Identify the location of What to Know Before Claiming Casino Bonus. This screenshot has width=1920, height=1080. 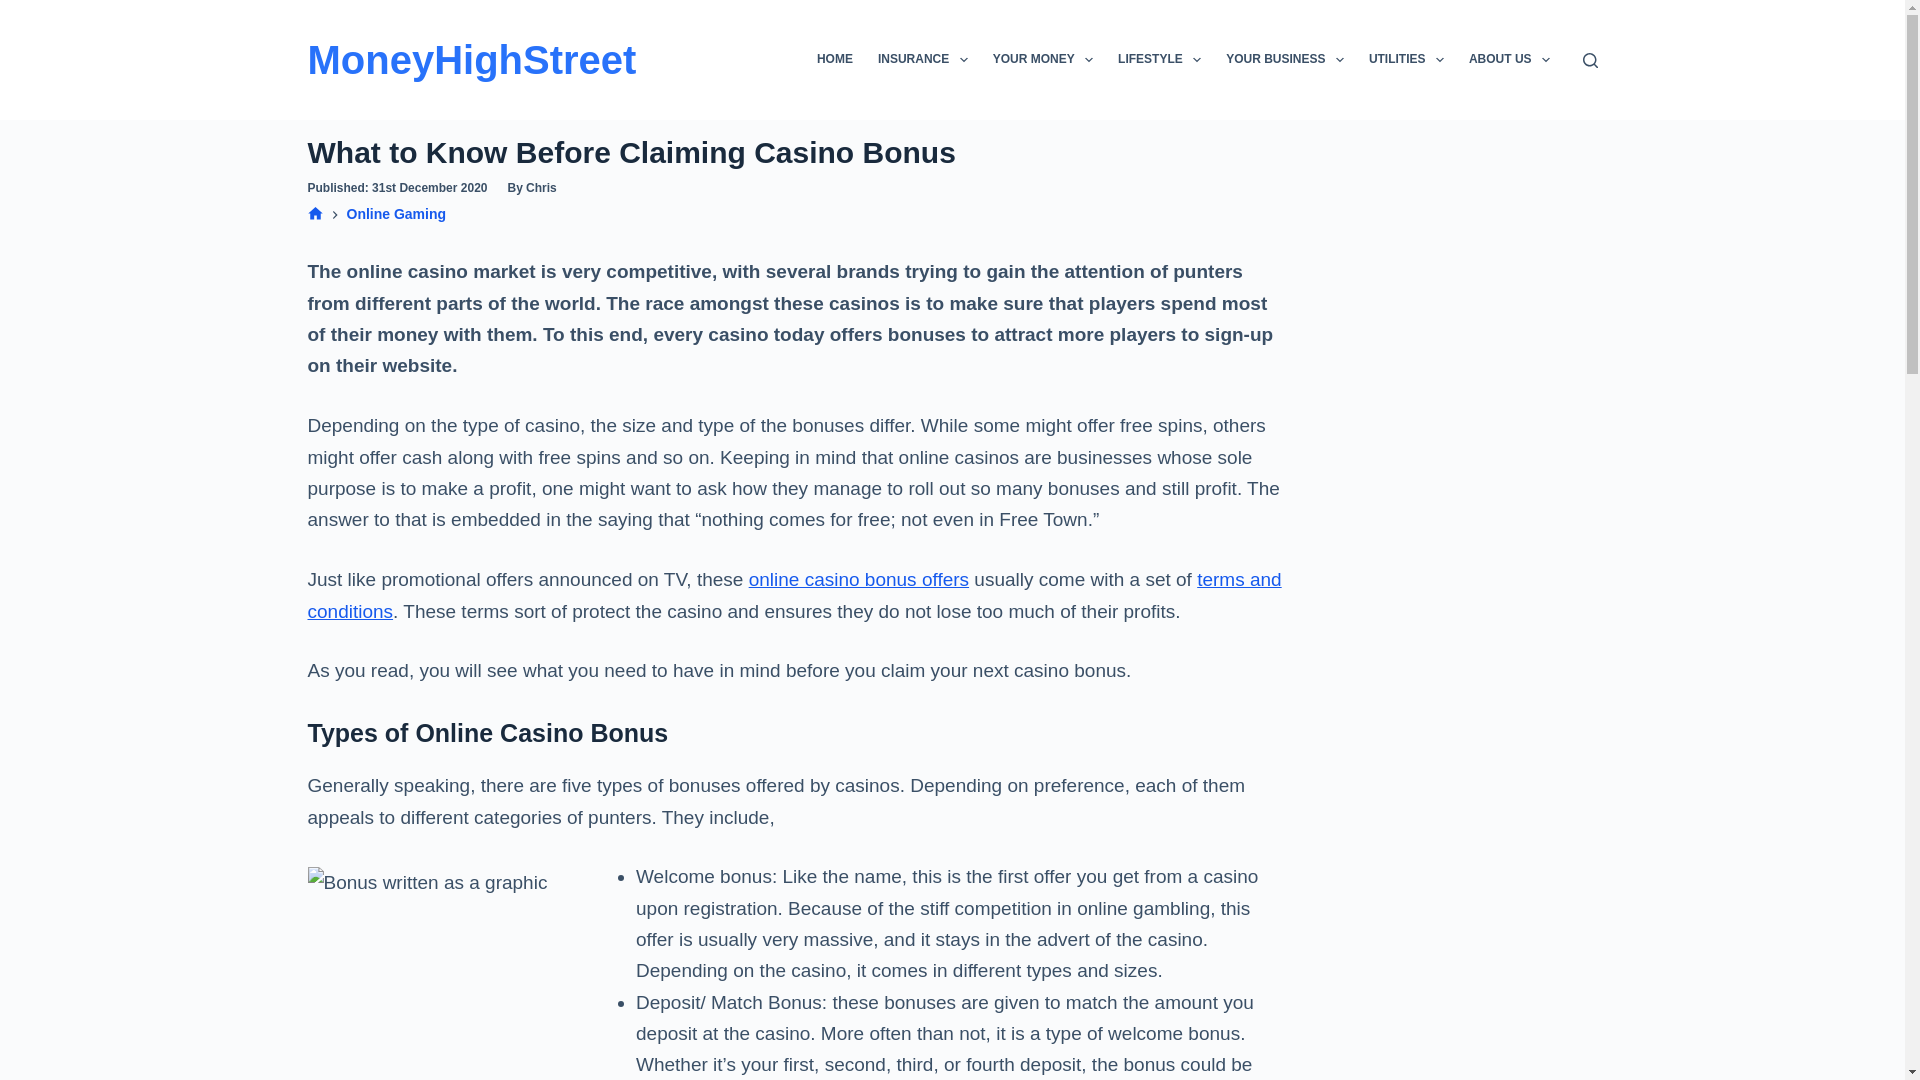
(798, 152).